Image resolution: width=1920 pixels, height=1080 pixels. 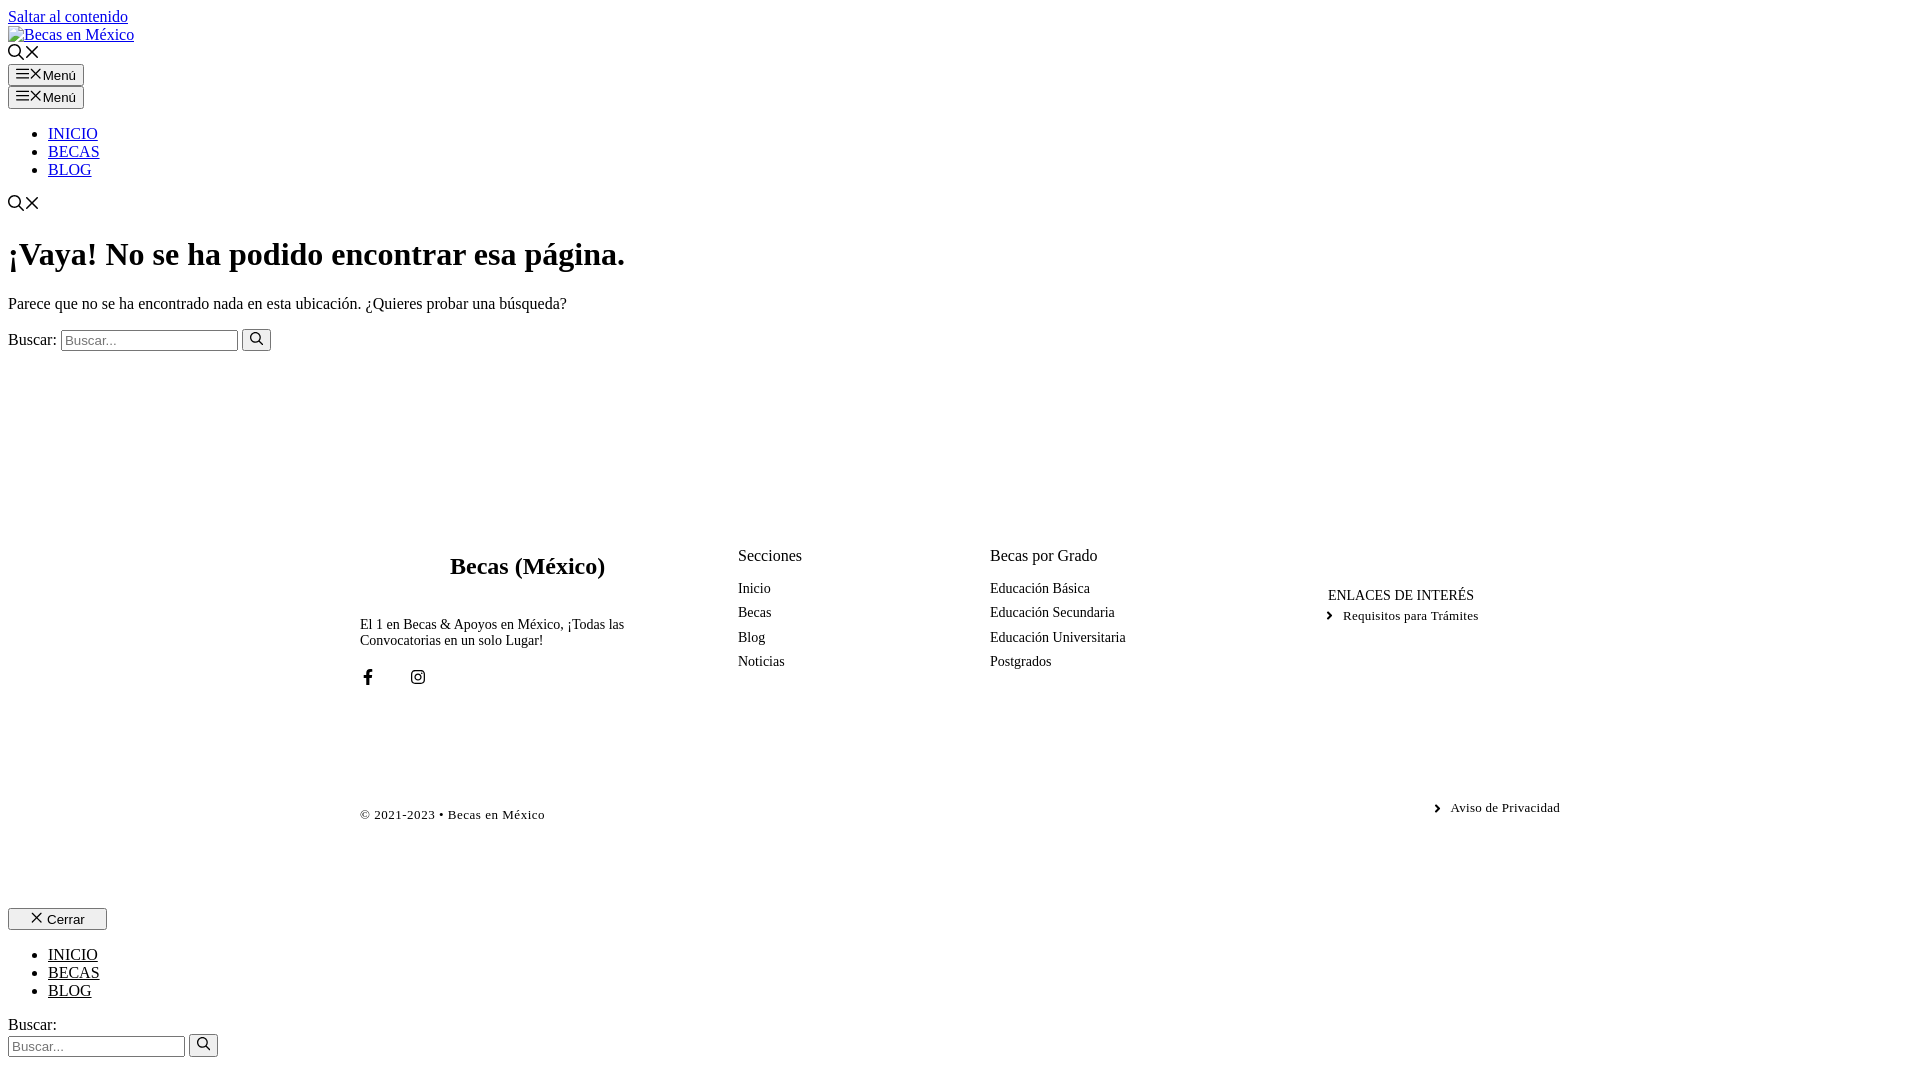 I want to click on Cerrar, so click(x=58, y=919).